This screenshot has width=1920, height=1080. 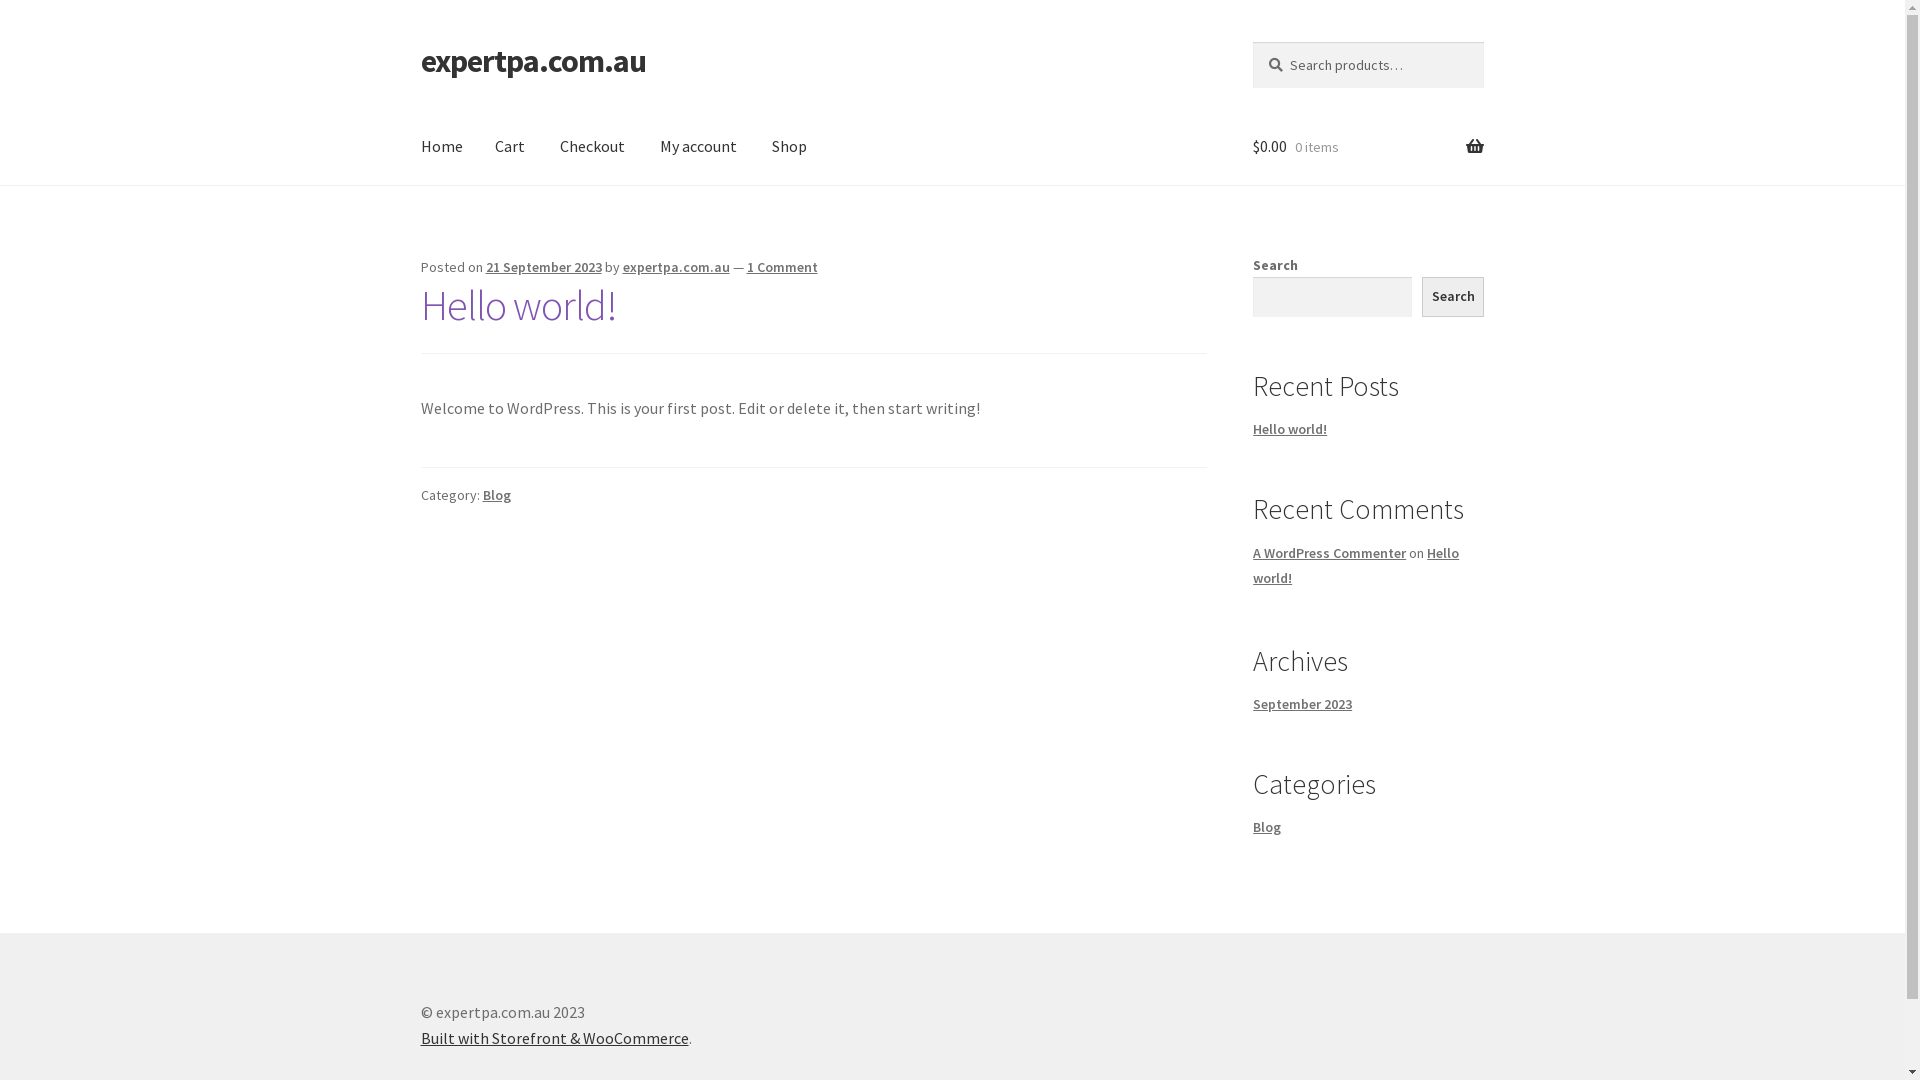 I want to click on $0.00 0 items, so click(x=1368, y=147).